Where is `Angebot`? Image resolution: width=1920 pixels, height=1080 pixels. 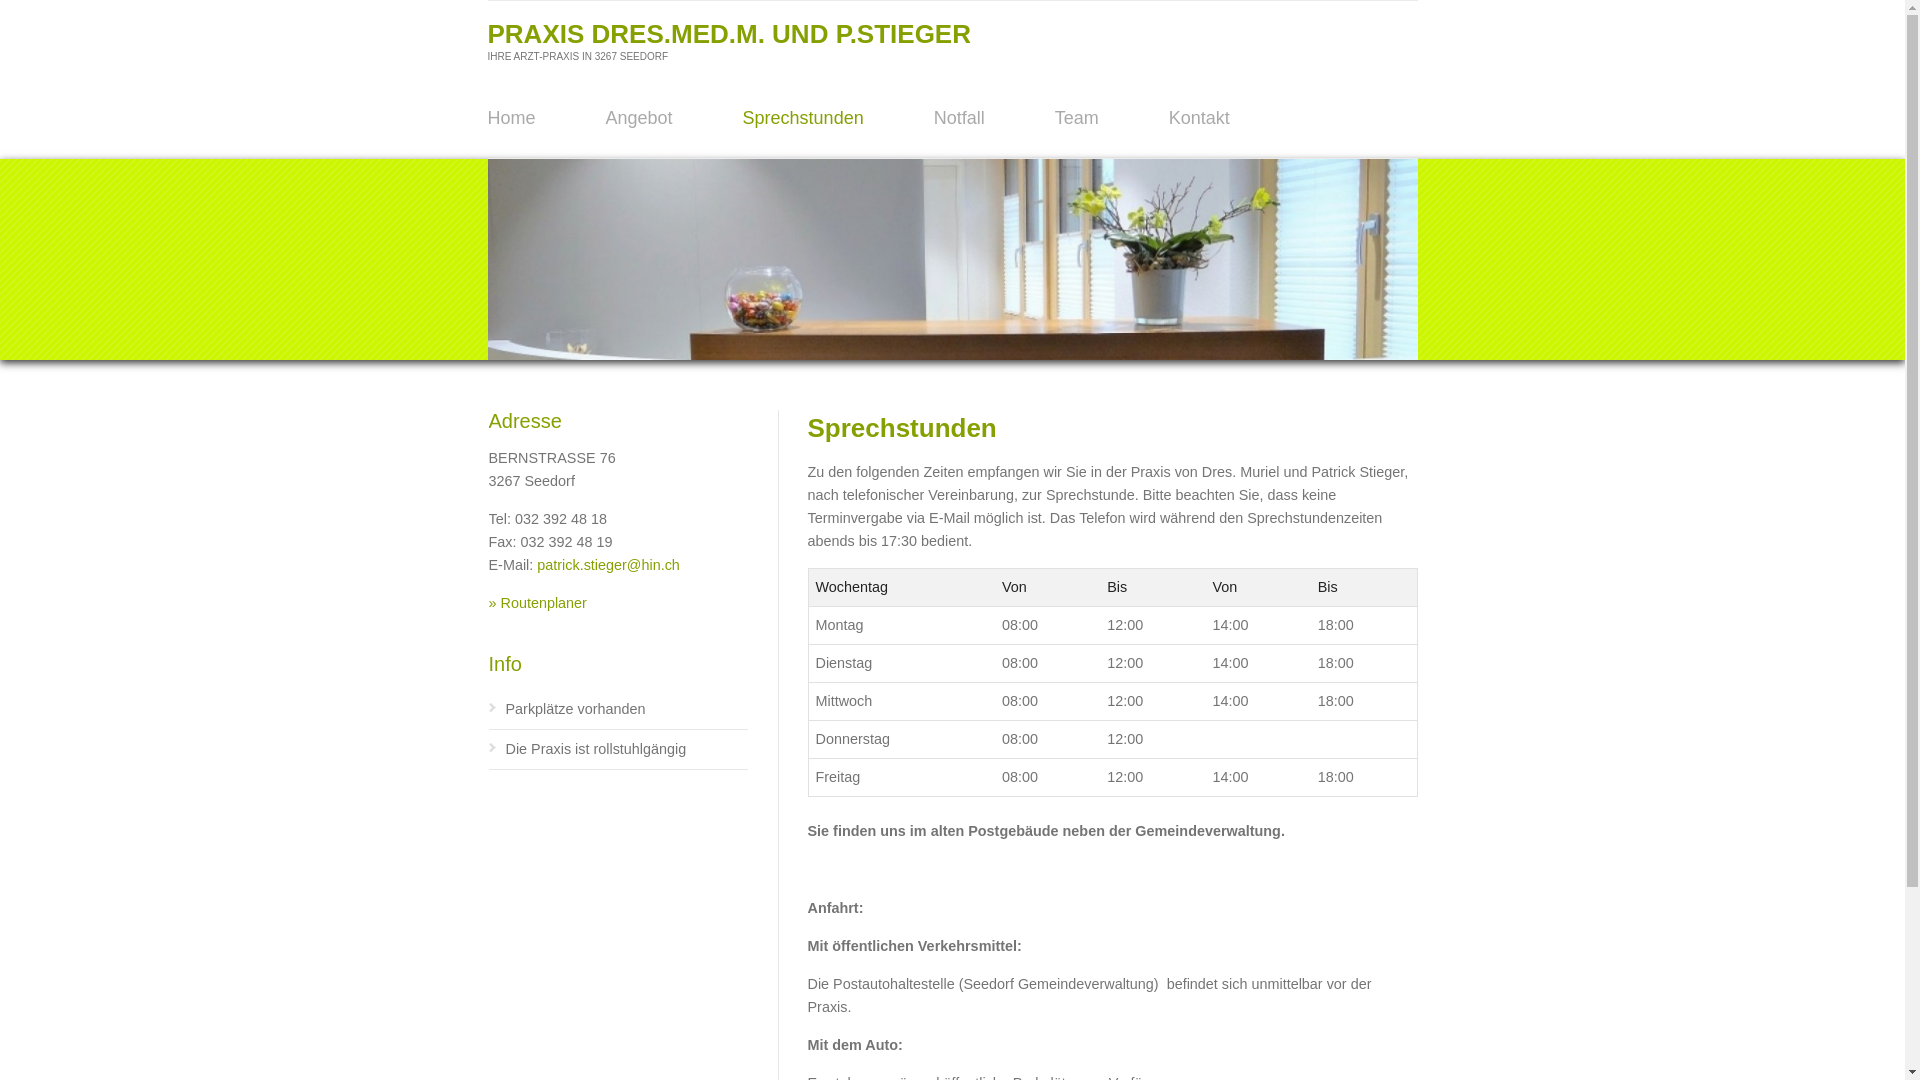 Angebot is located at coordinates (640, 118).